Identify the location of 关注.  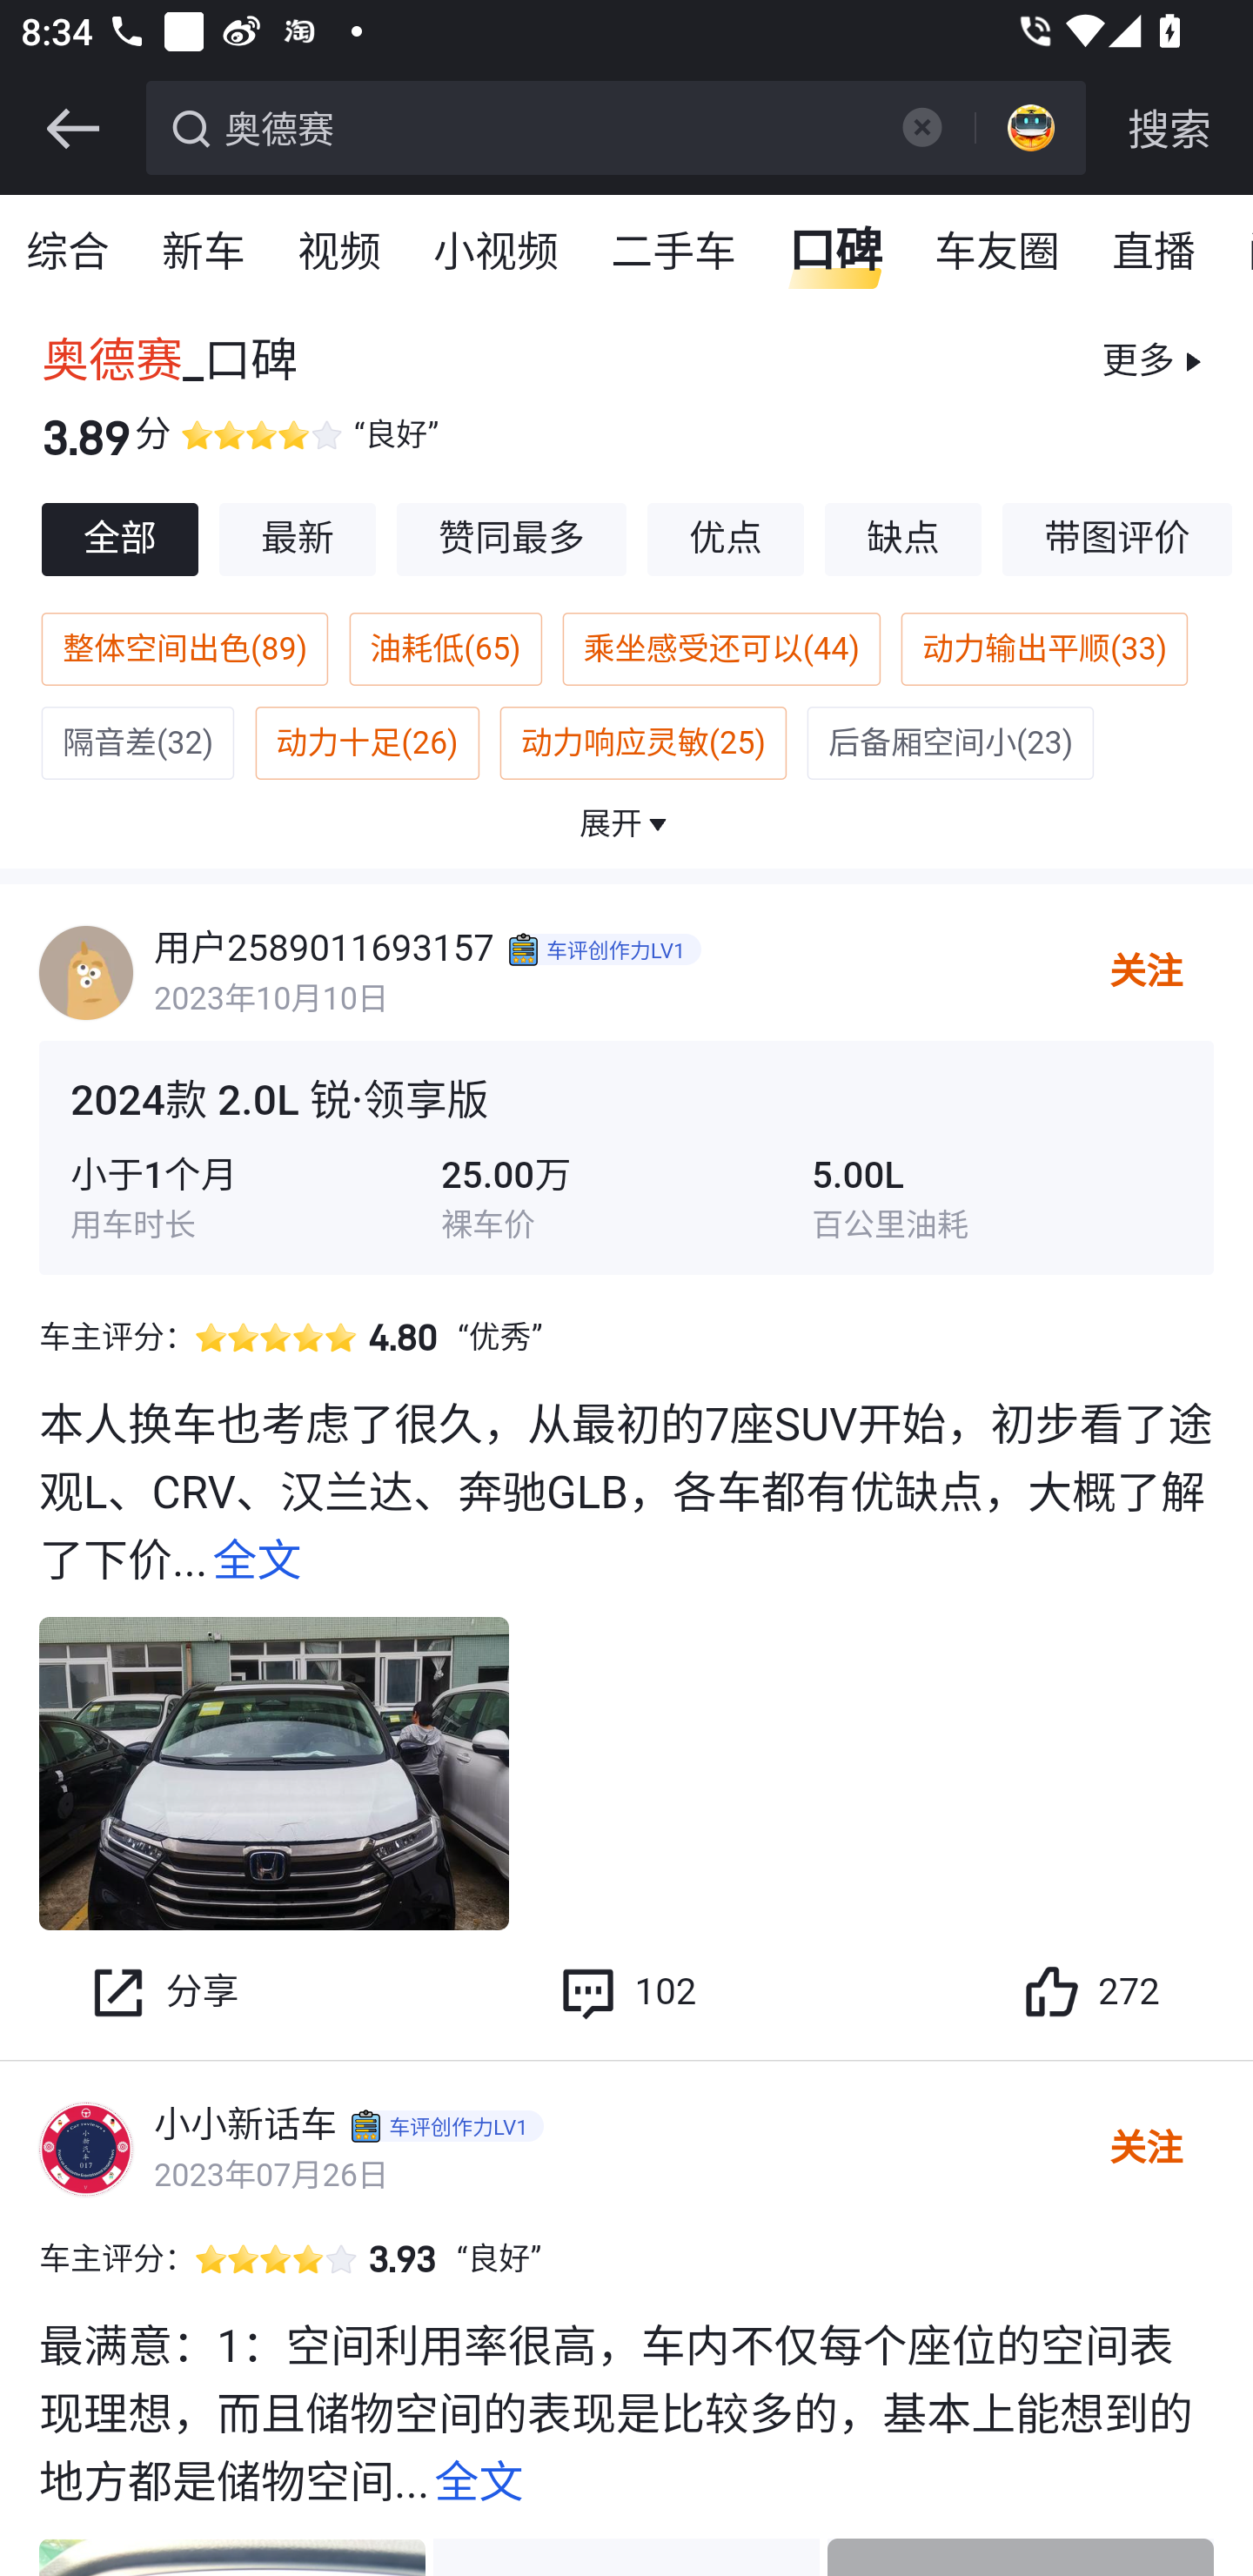
(1144, 2150).